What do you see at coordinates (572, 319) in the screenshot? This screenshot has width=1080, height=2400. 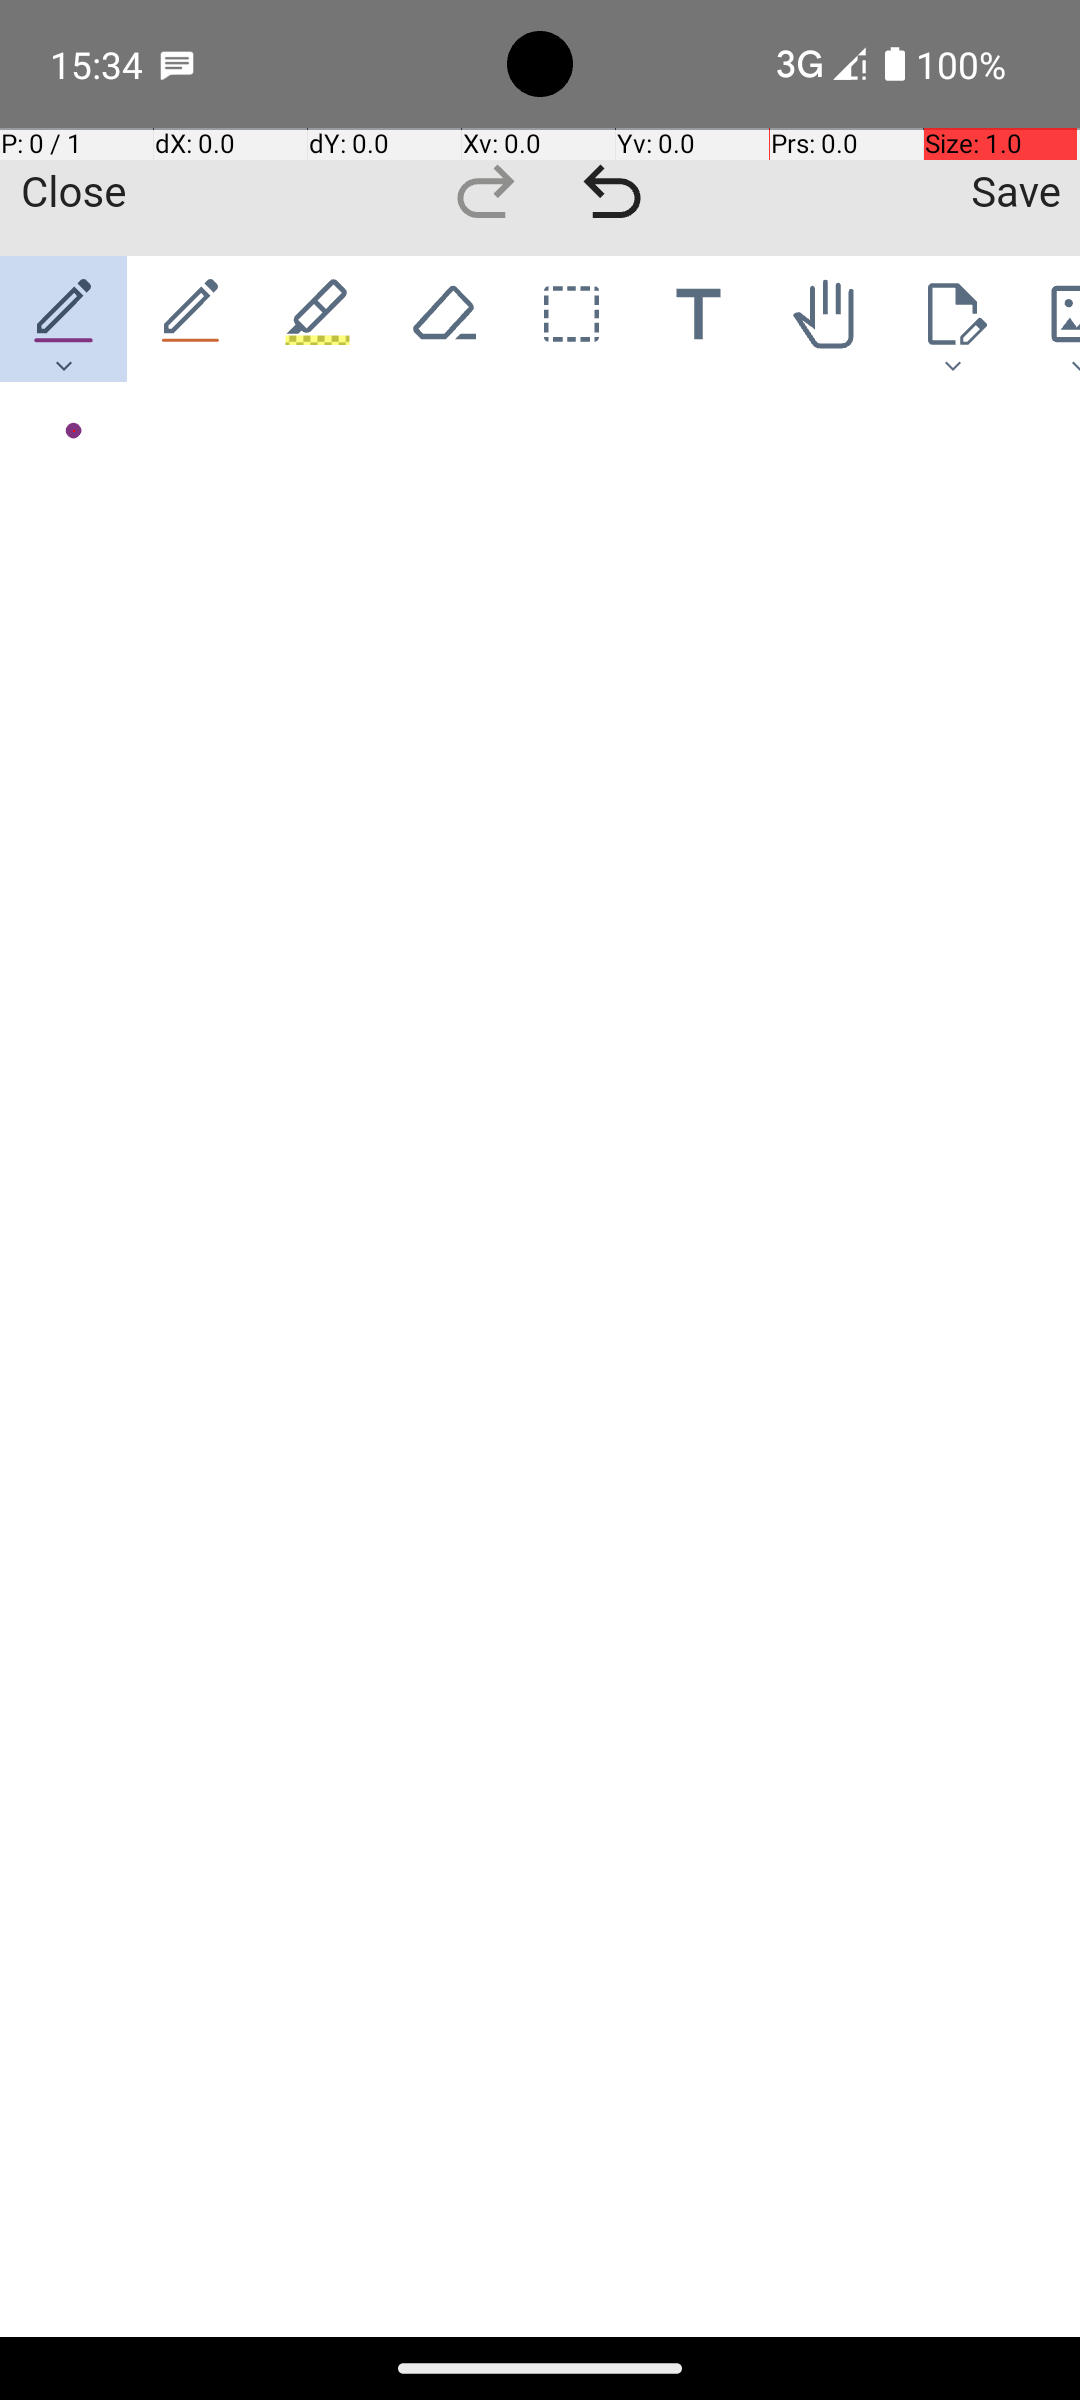 I see `Select` at bounding box center [572, 319].